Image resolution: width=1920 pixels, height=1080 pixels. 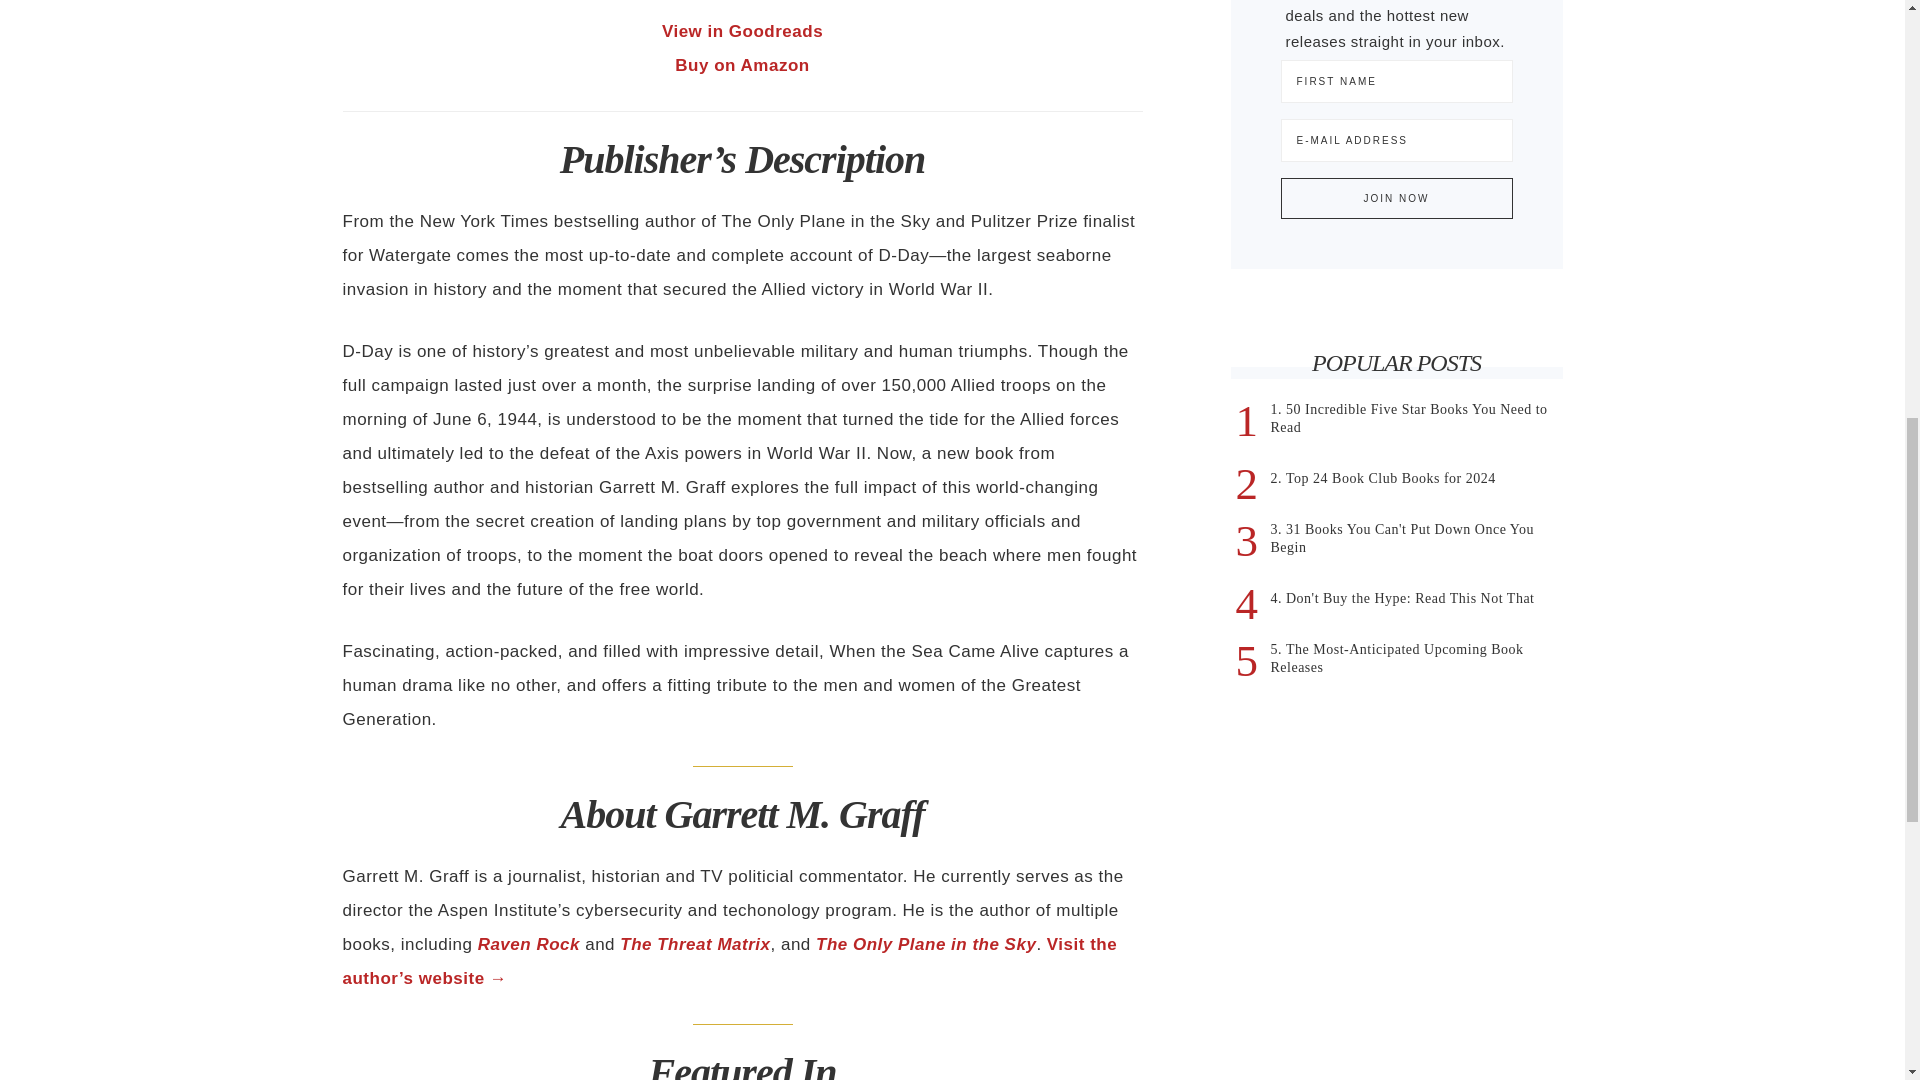 I want to click on Join Now, so click(x=1396, y=198).